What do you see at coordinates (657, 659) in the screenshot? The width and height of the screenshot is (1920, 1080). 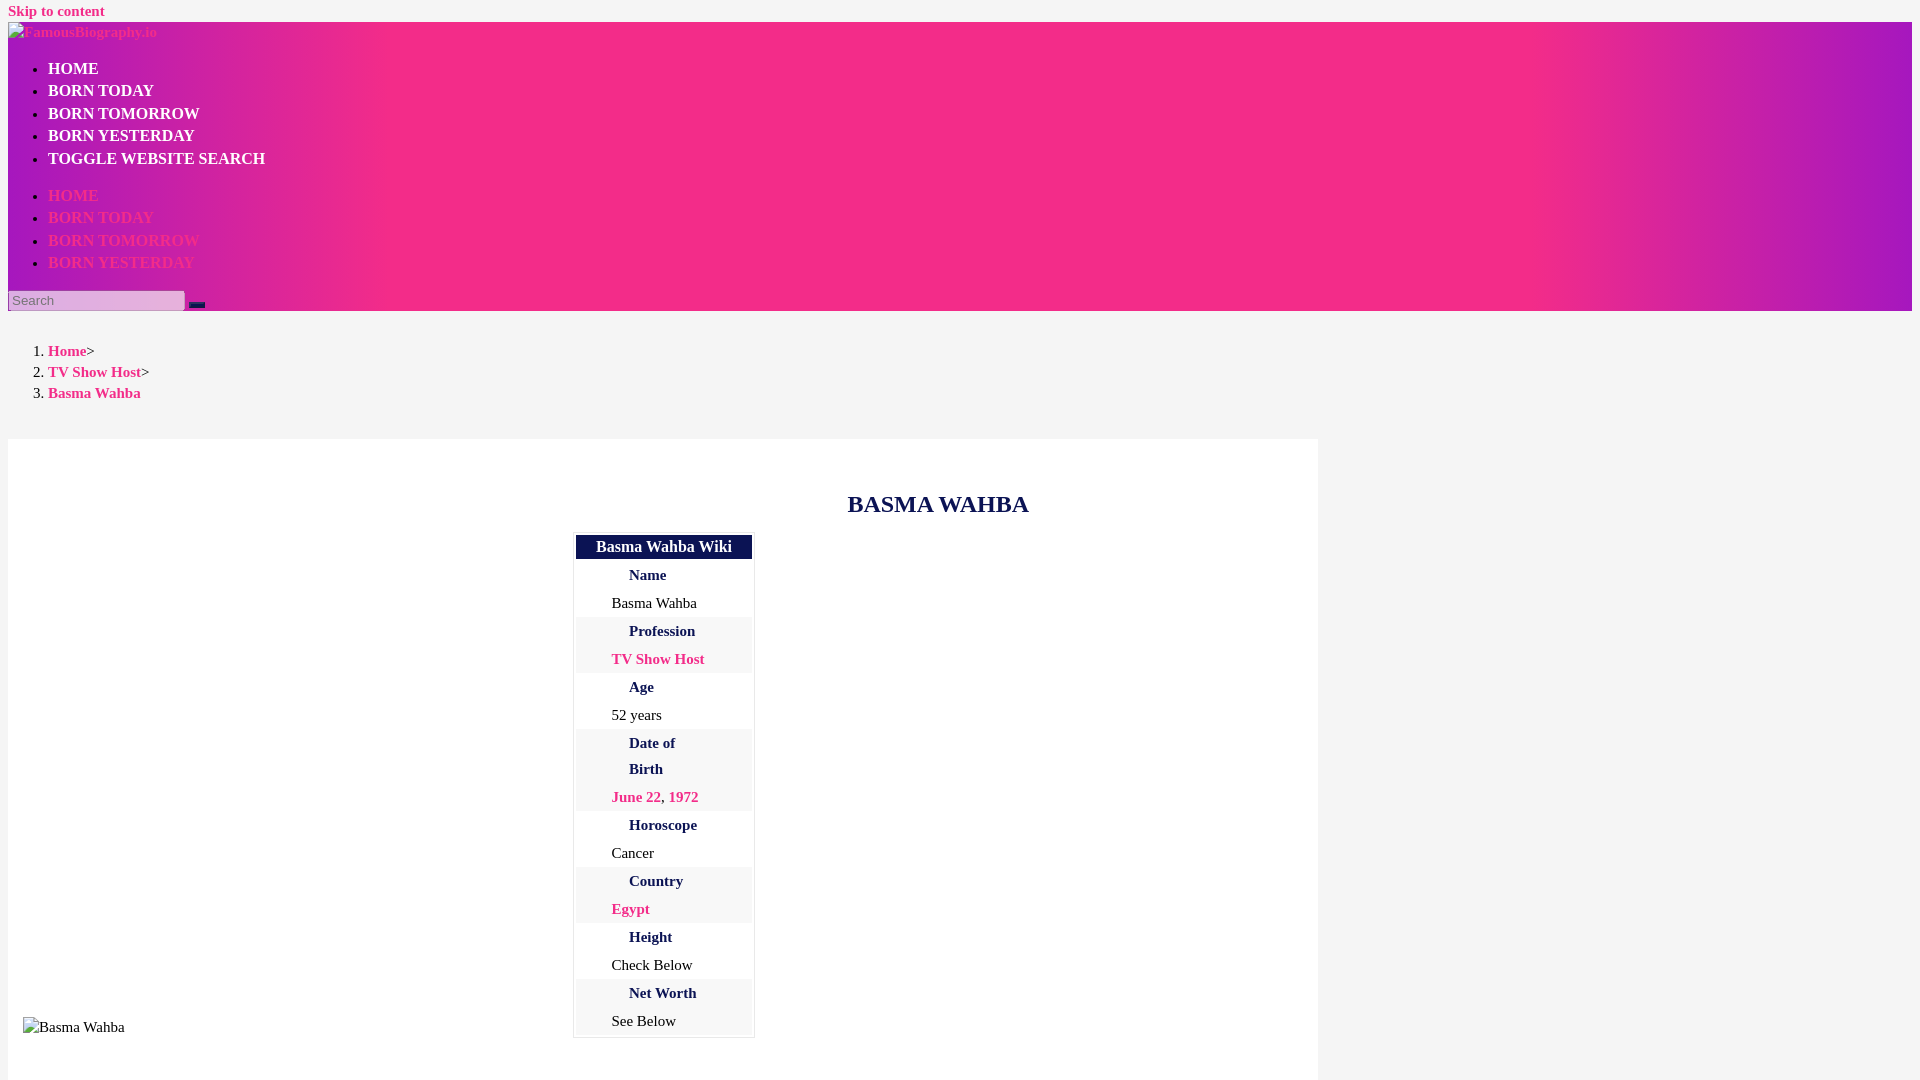 I see `TV Show Host` at bounding box center [657, 659].